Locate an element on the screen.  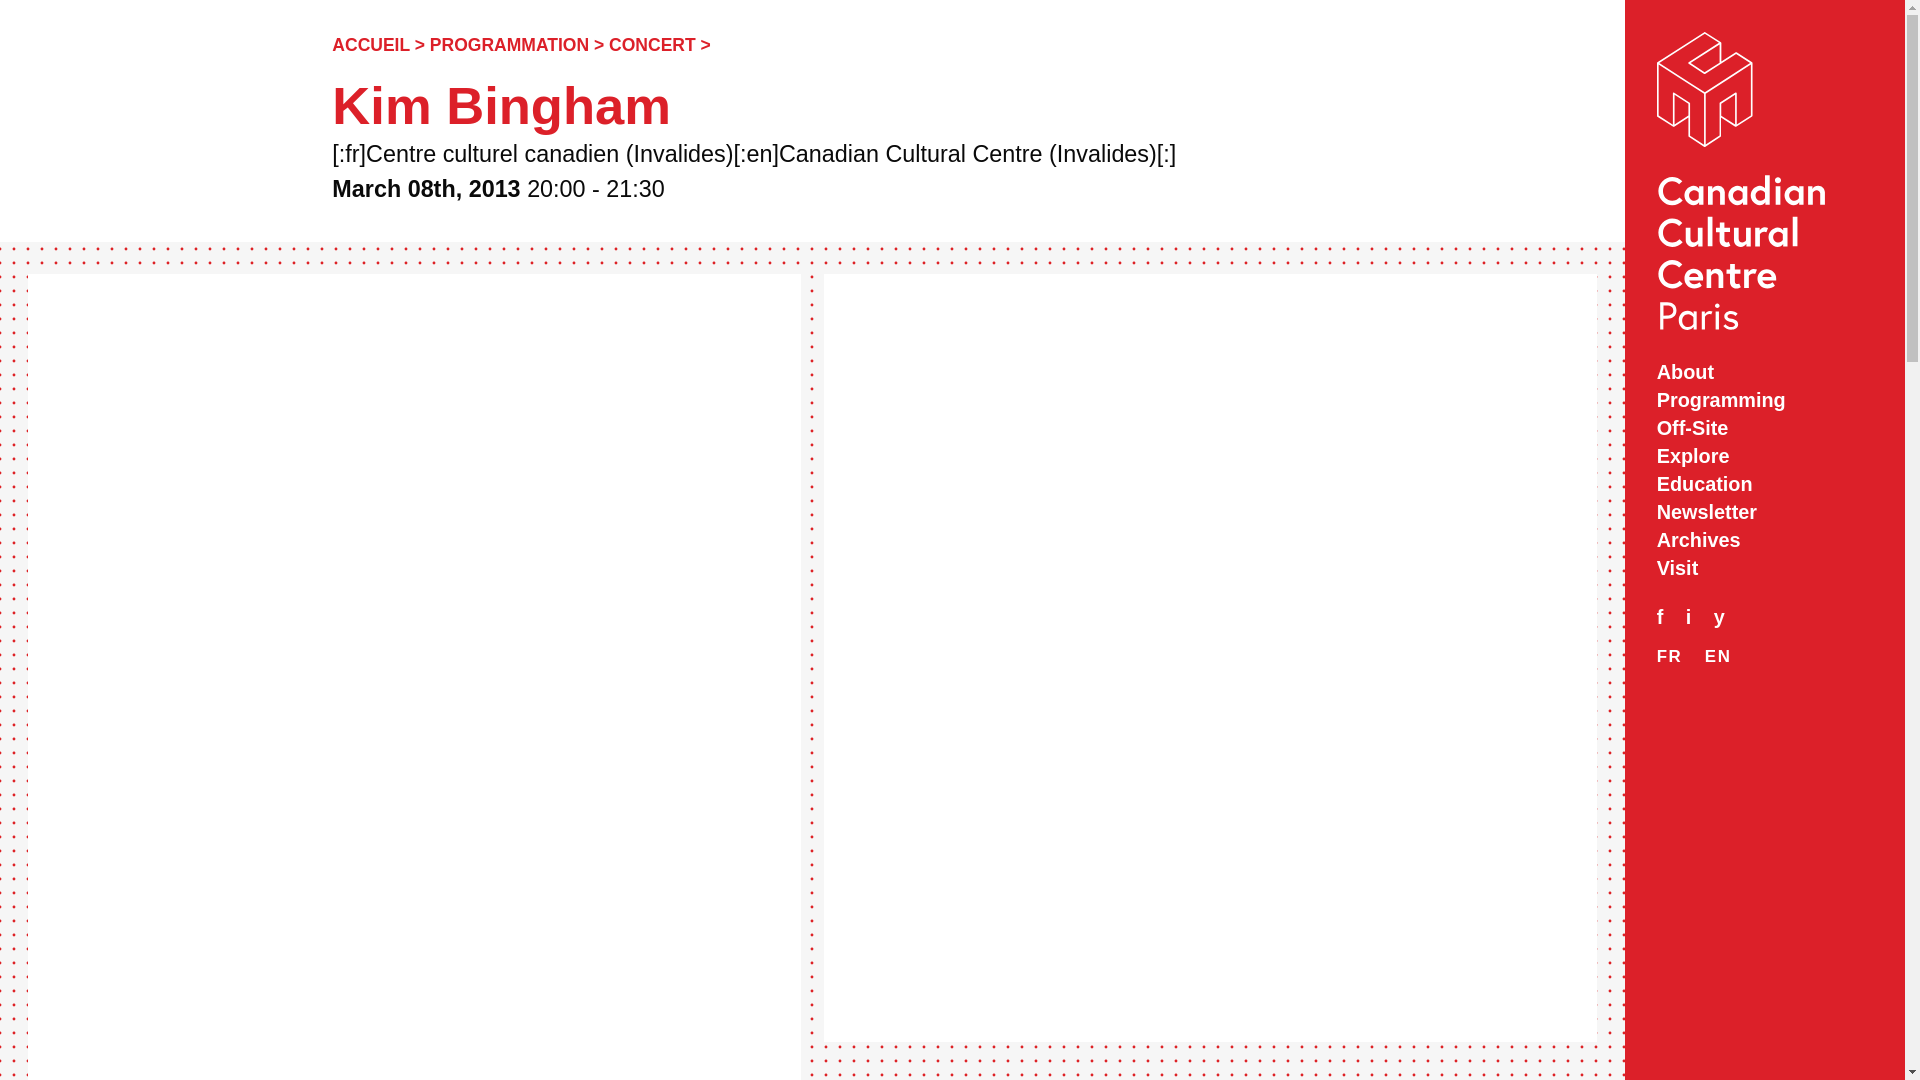
YouTube is located at coordinates (1728, 617).